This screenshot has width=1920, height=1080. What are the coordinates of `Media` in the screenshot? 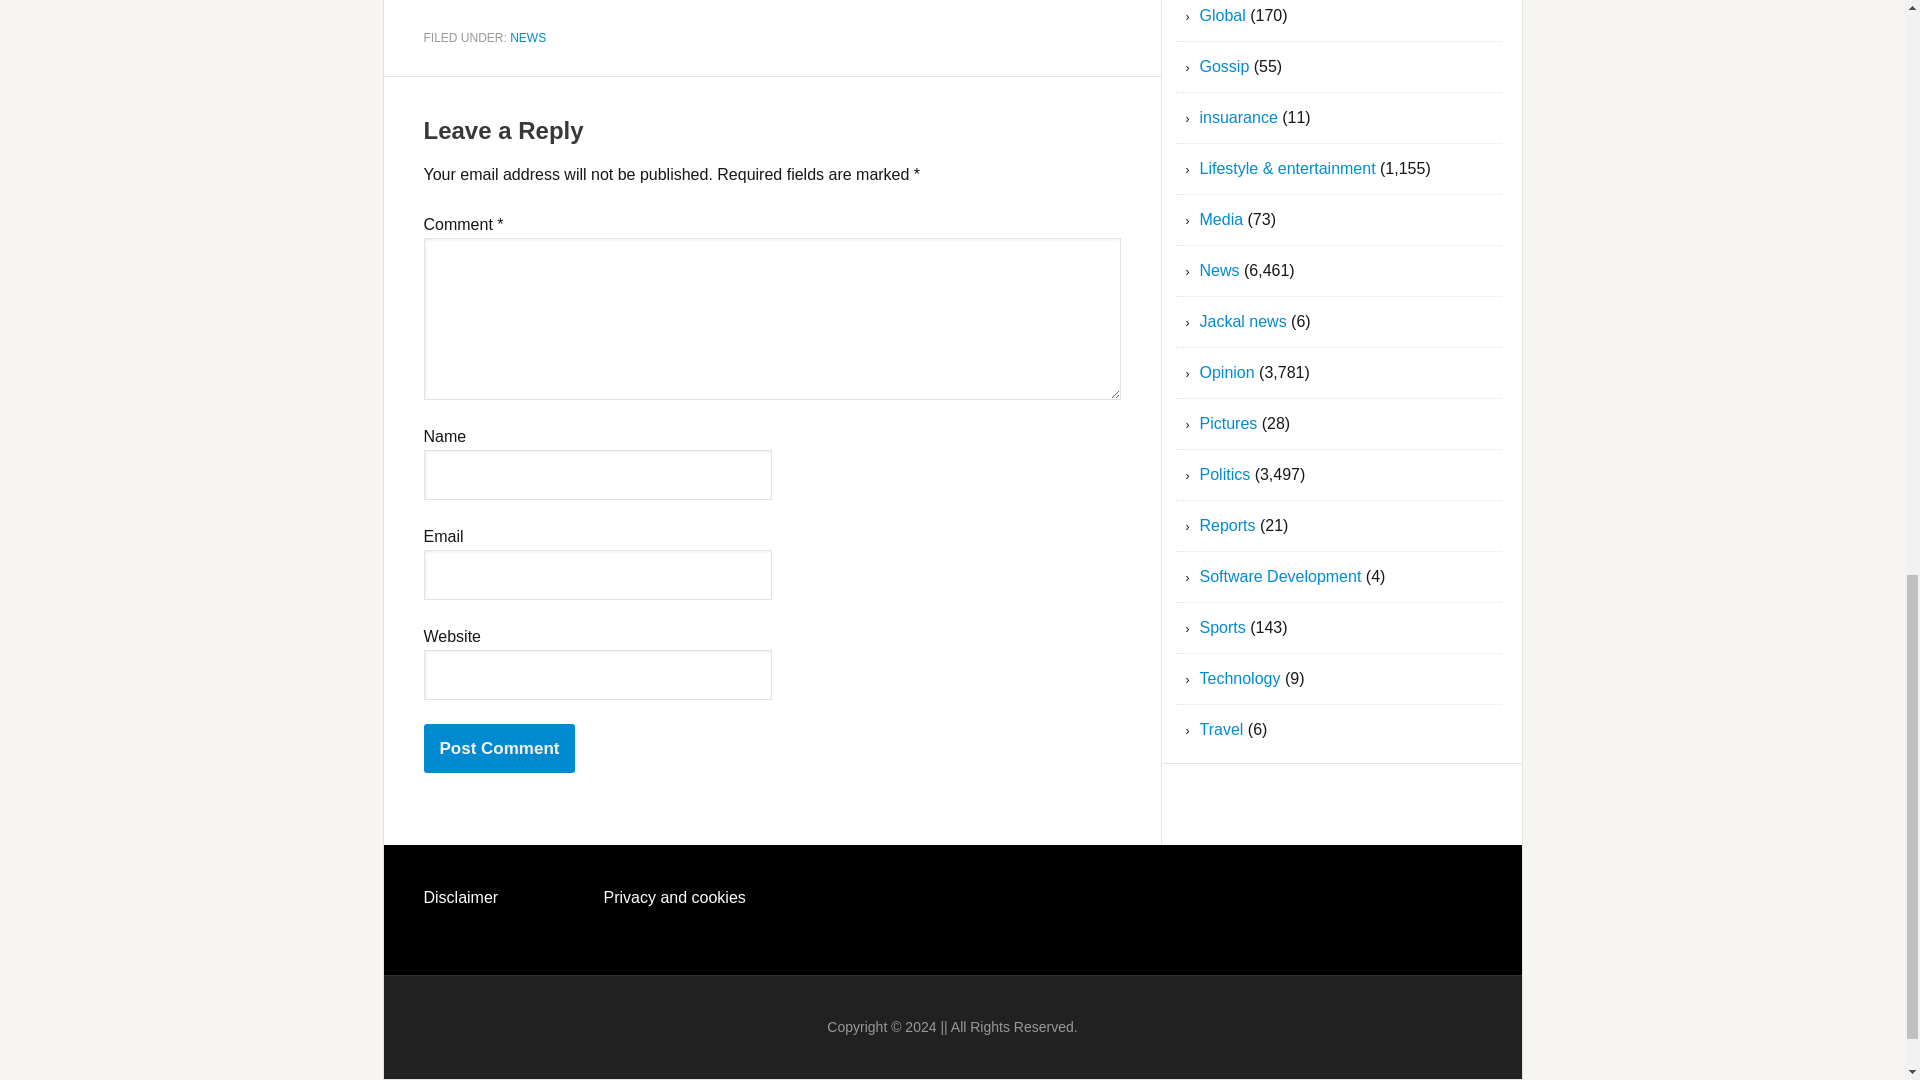 It's located at (1222, 218).